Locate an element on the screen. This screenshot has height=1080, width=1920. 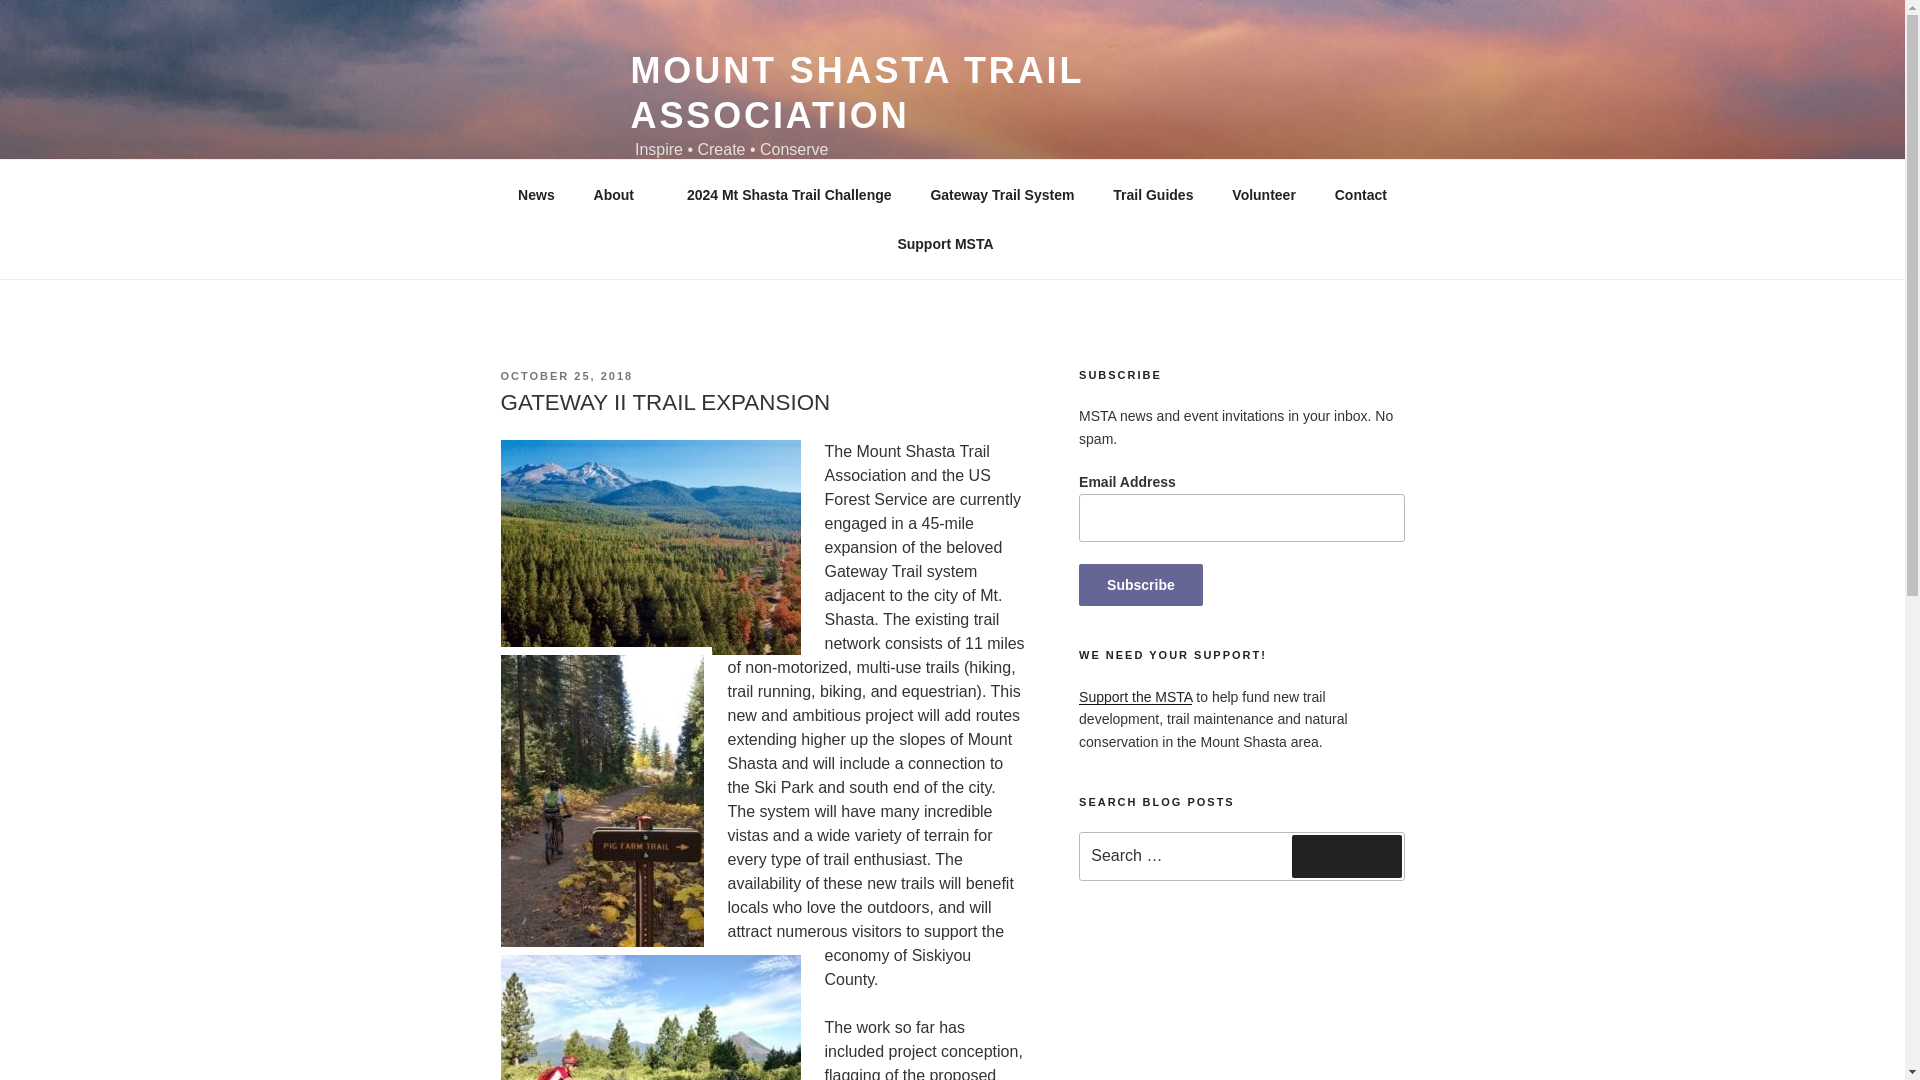
About is located at coordinates (620, 194).